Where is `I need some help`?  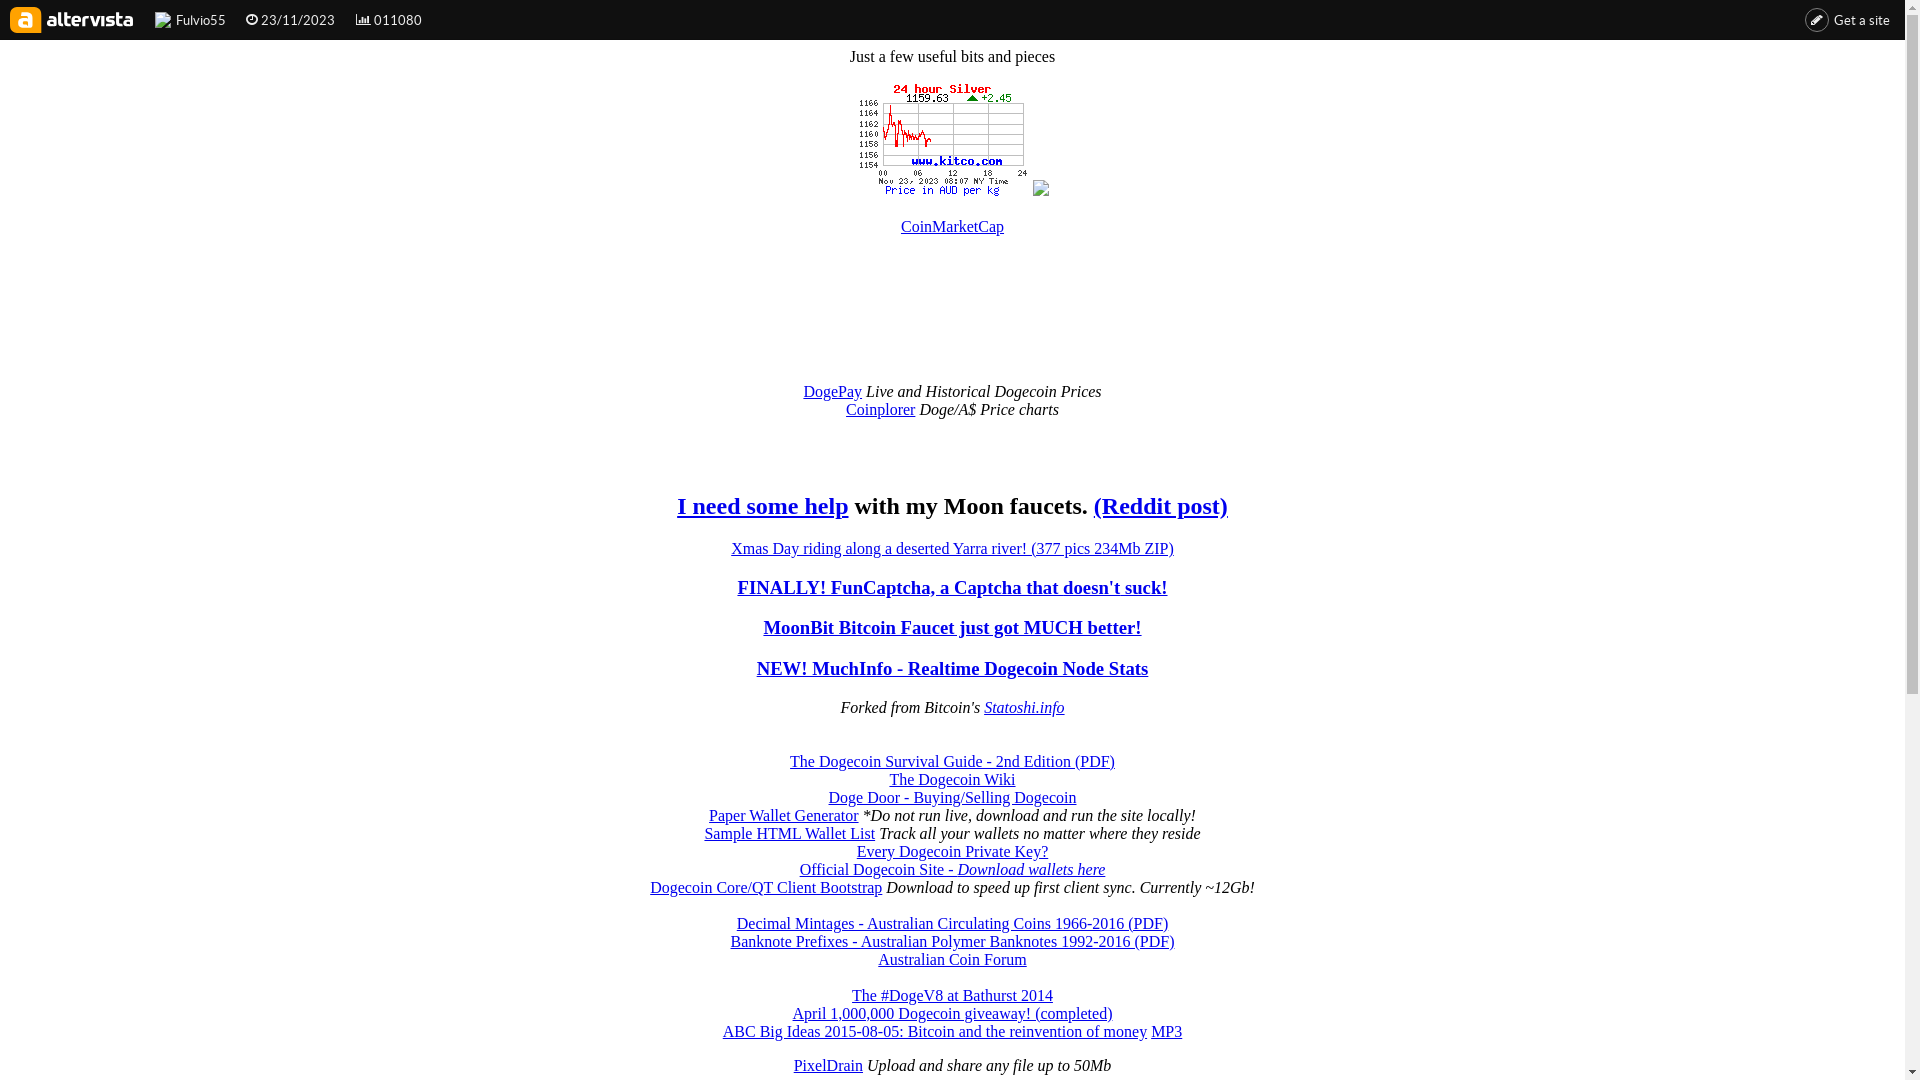
I need some help is located at coordinates (762, 506).